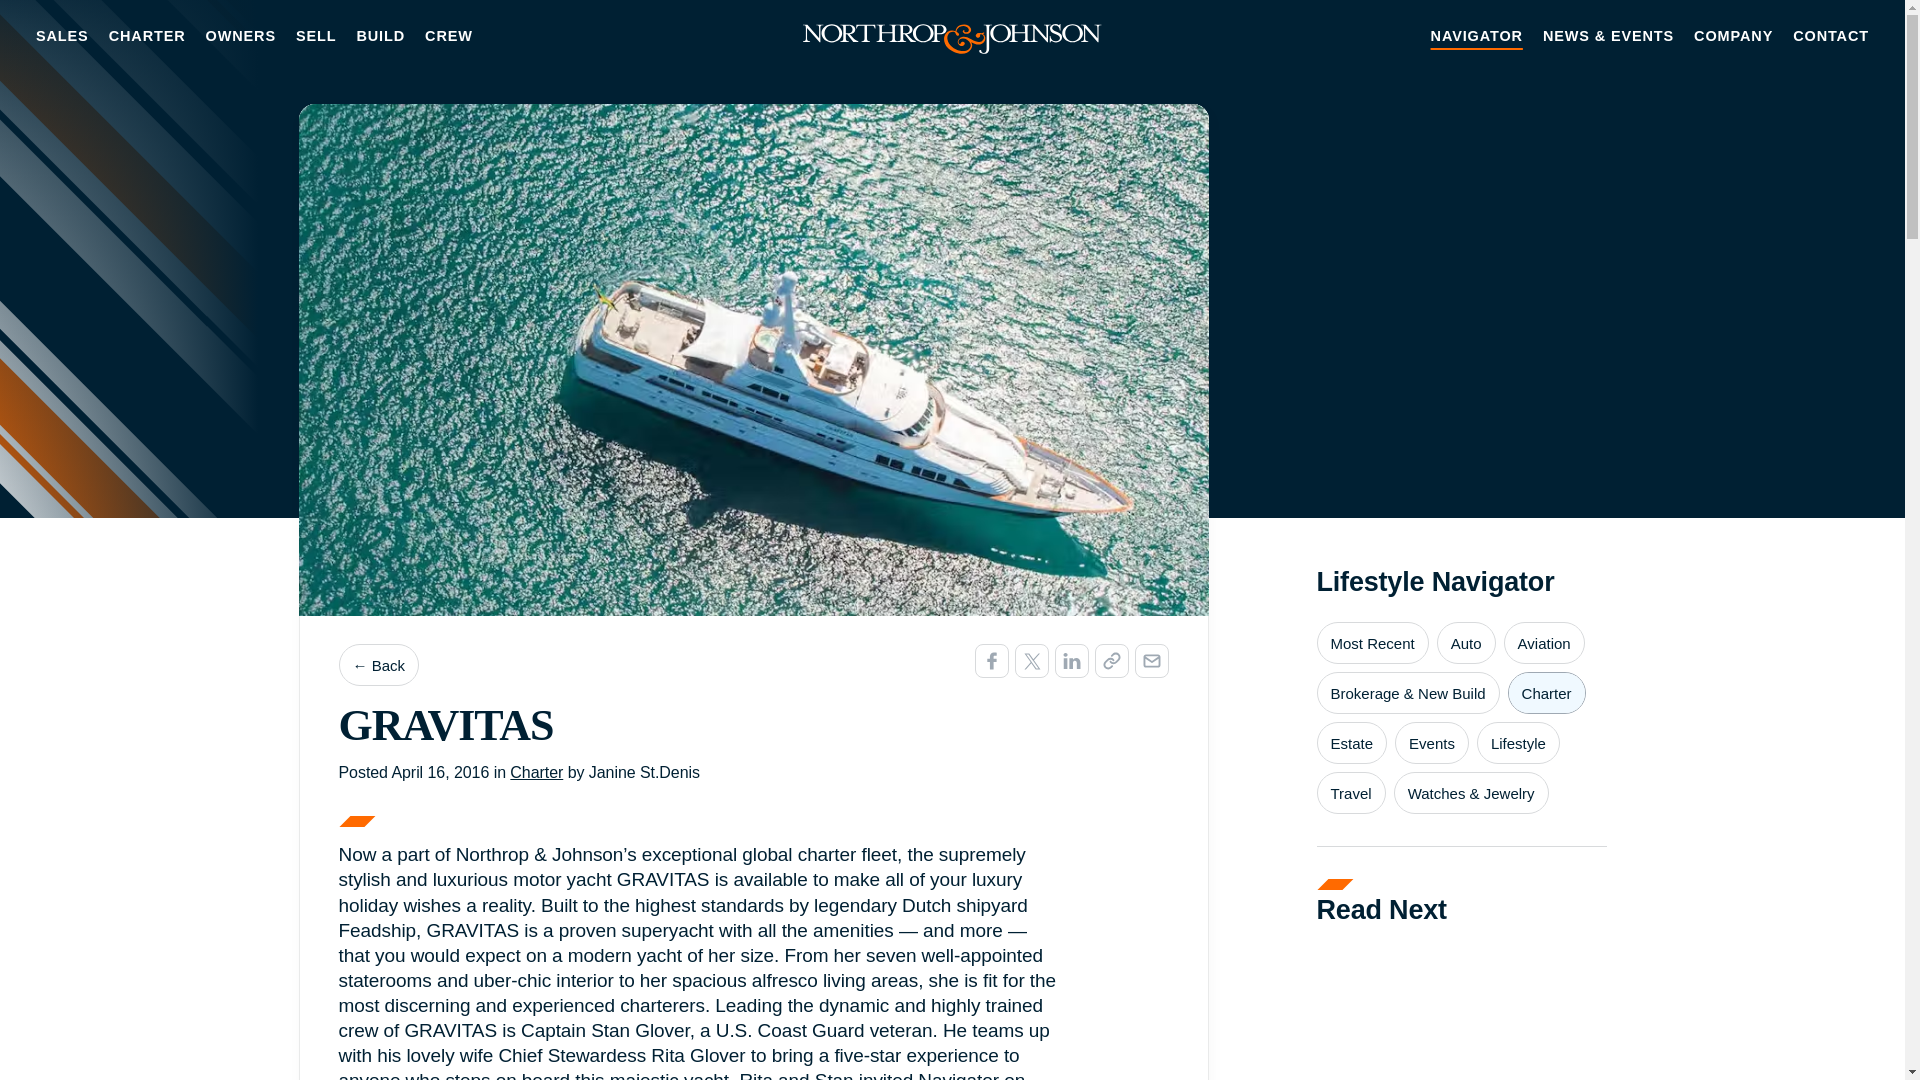 This screenshot has height=1080, width=1920. What do you see at coordinates (62, 36) in the screenshot?
I see `SALES` at bounding box center [62, 36].